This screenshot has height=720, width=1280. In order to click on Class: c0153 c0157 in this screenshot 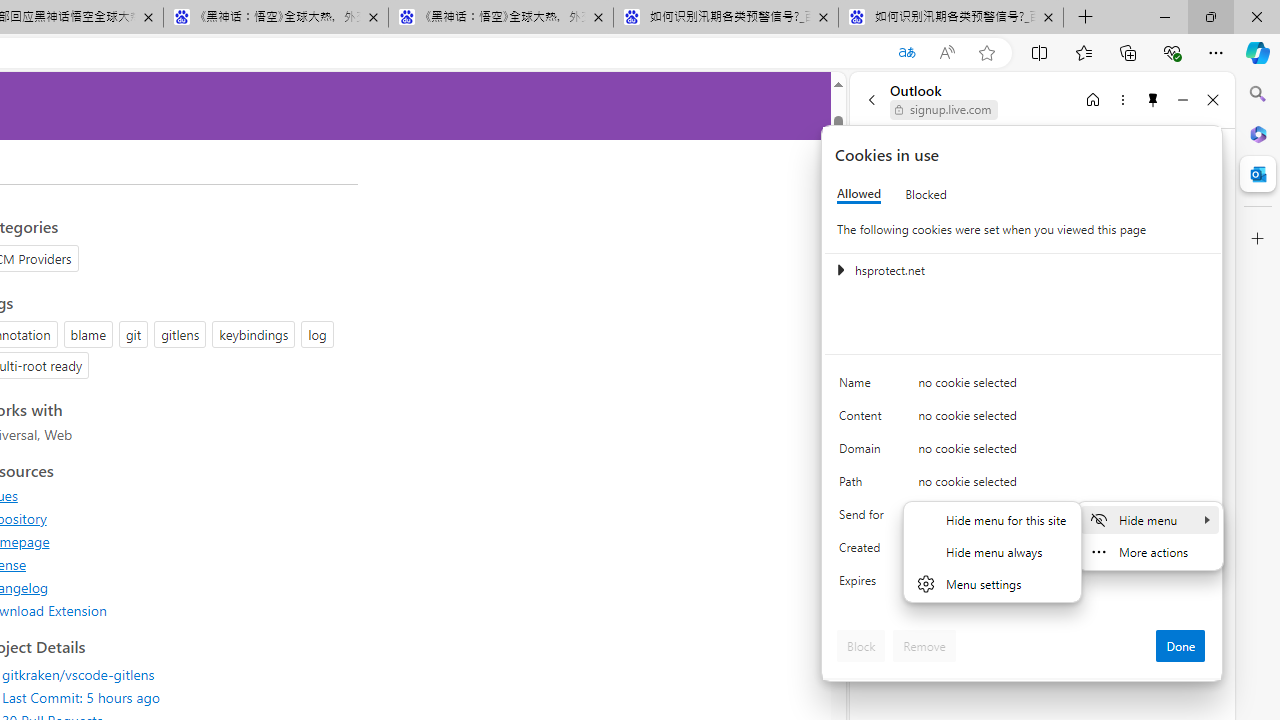, I will do `click(1023, 584)`.